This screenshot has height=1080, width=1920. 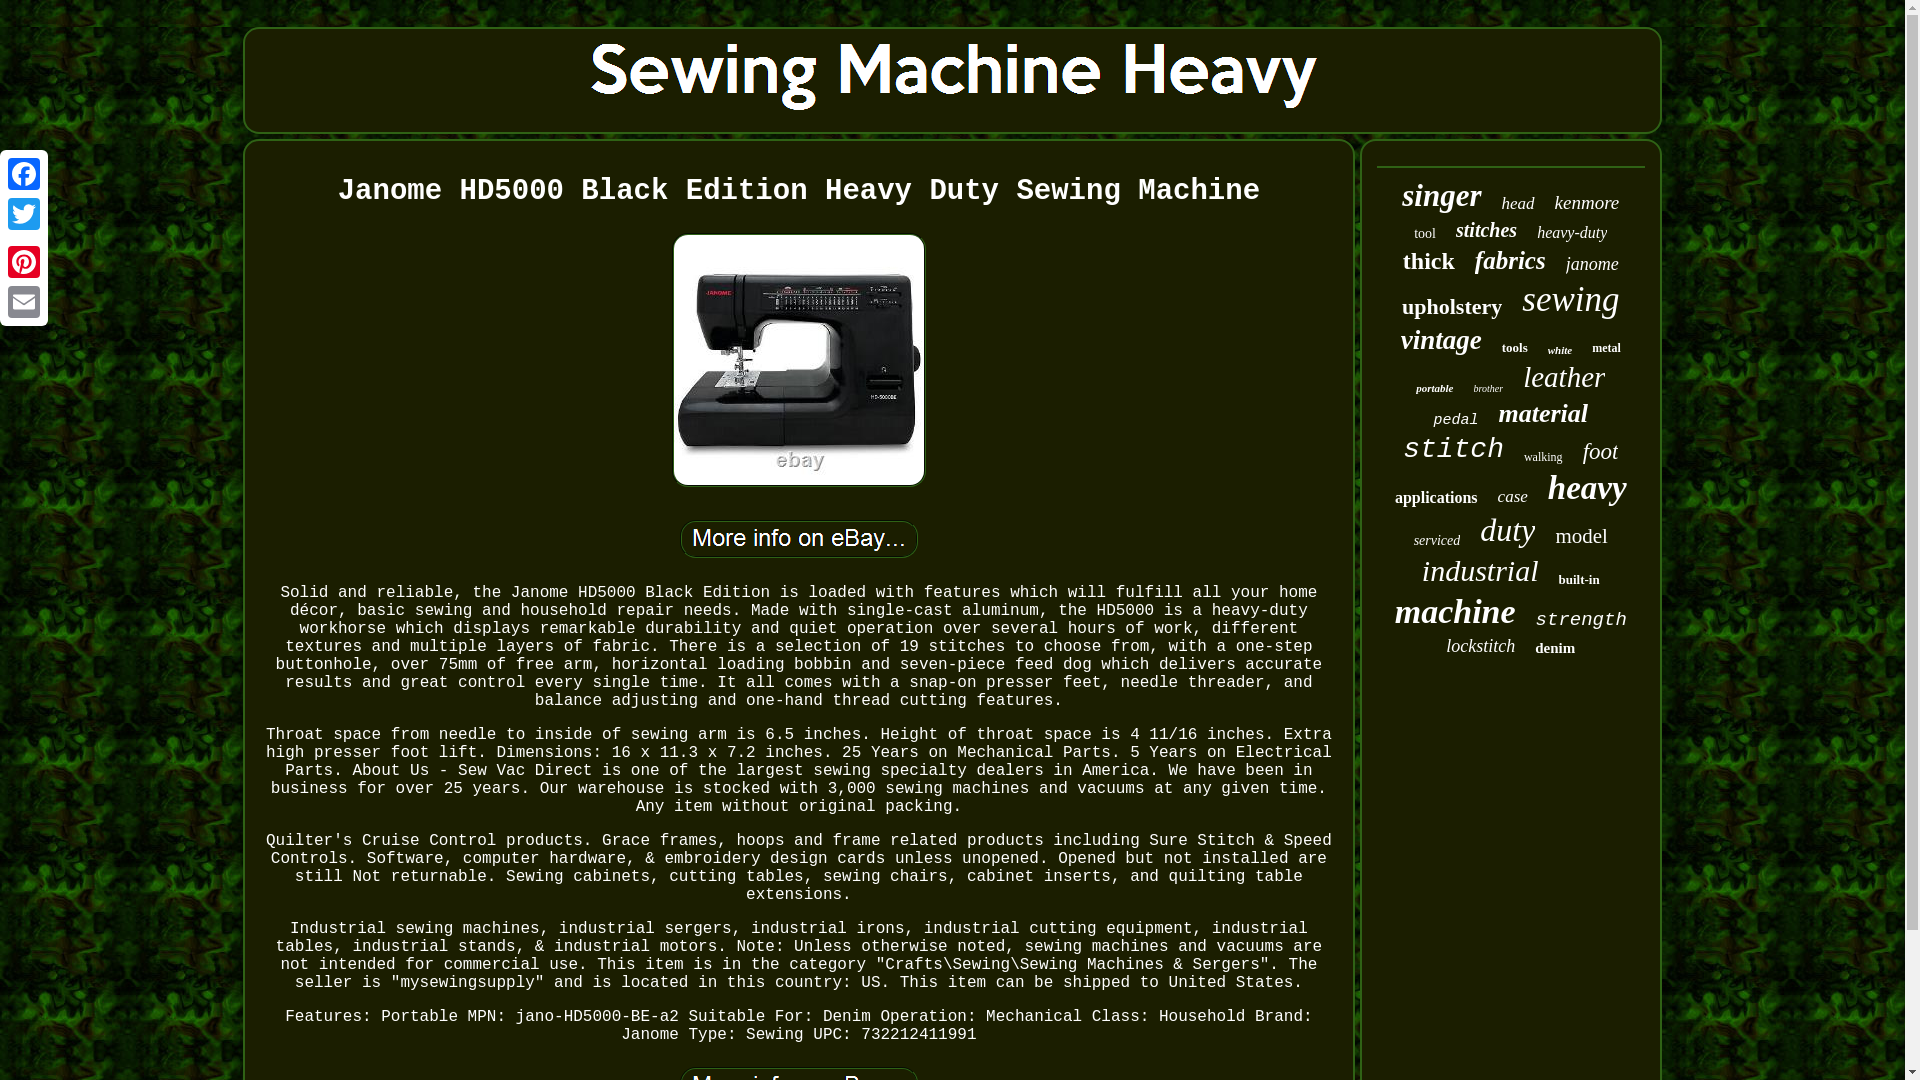 What do you see at coordinates (1453, 450) in the screenshot?
I see `stitch` at bounding box center [1453, 450].